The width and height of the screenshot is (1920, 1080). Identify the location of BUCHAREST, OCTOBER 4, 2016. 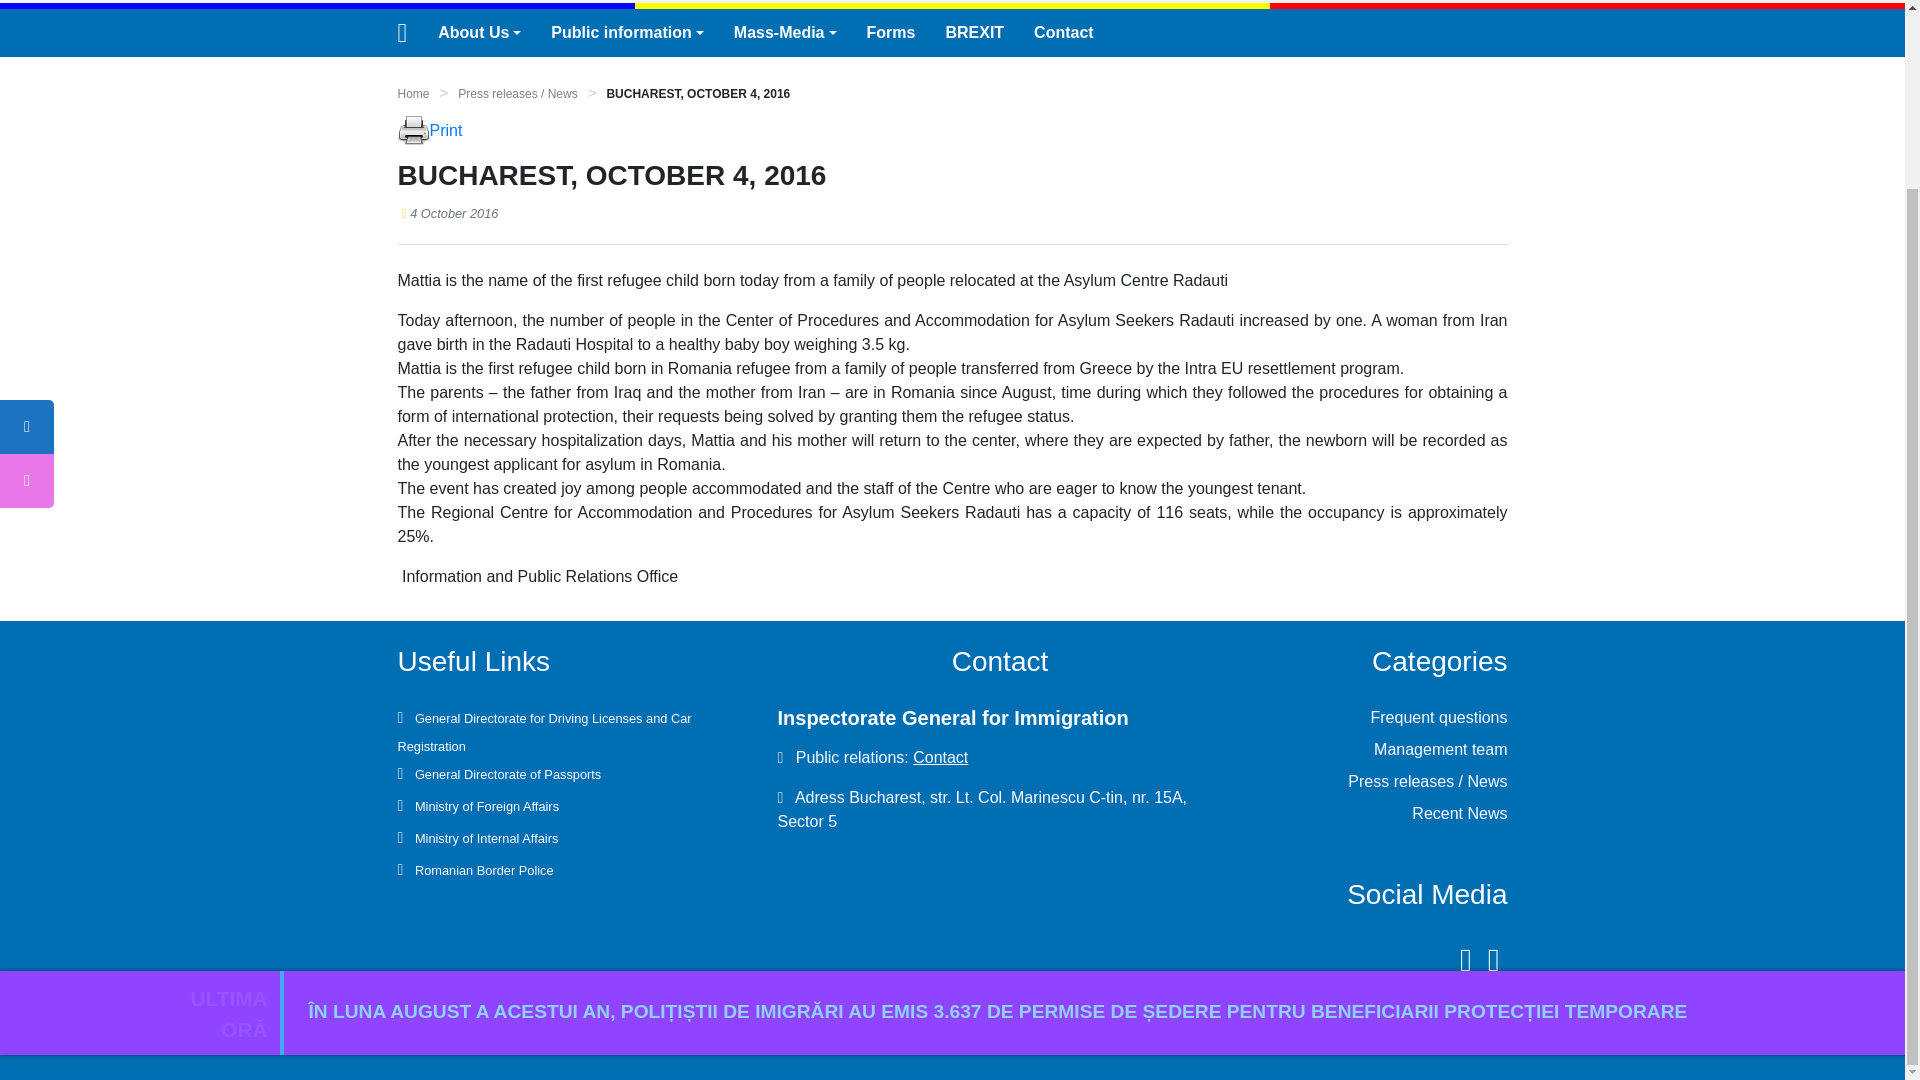
(698, 94).